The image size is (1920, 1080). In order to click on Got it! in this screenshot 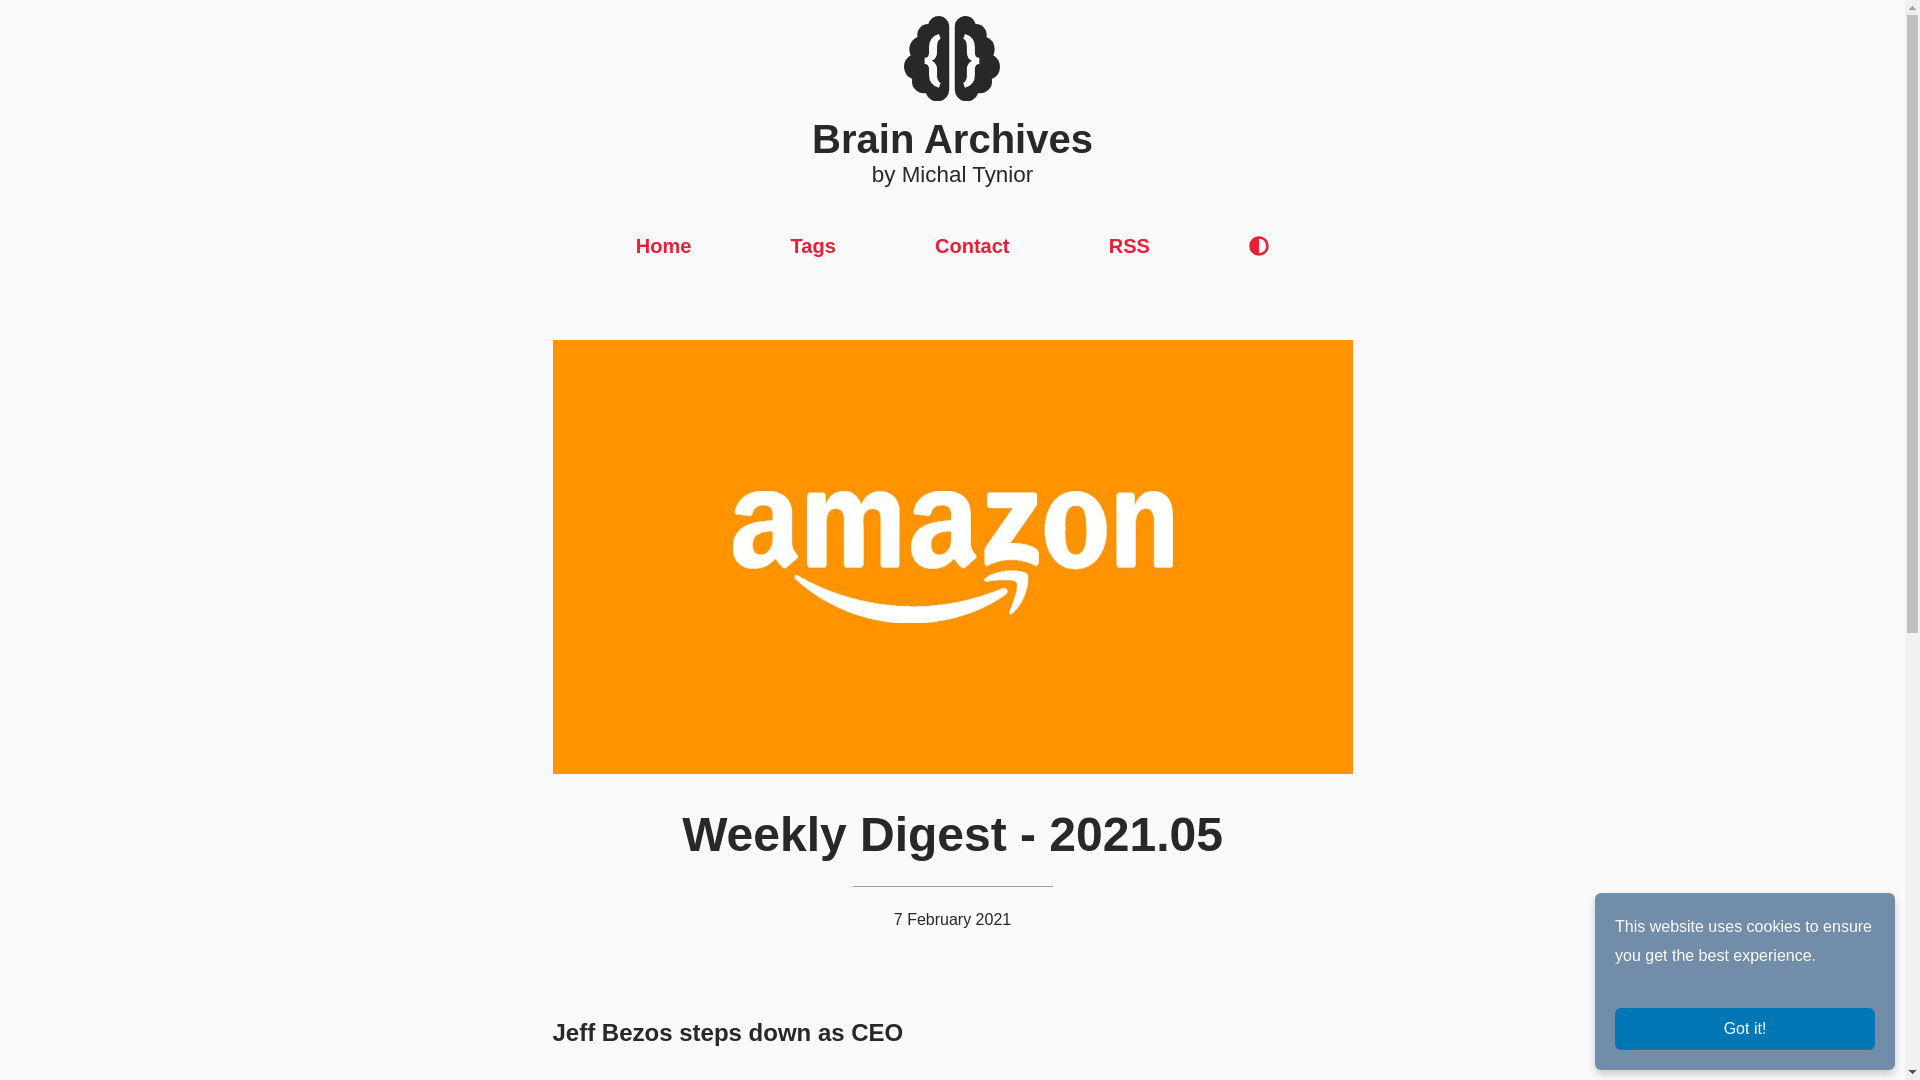, I will do `click(1744, 1028)`.